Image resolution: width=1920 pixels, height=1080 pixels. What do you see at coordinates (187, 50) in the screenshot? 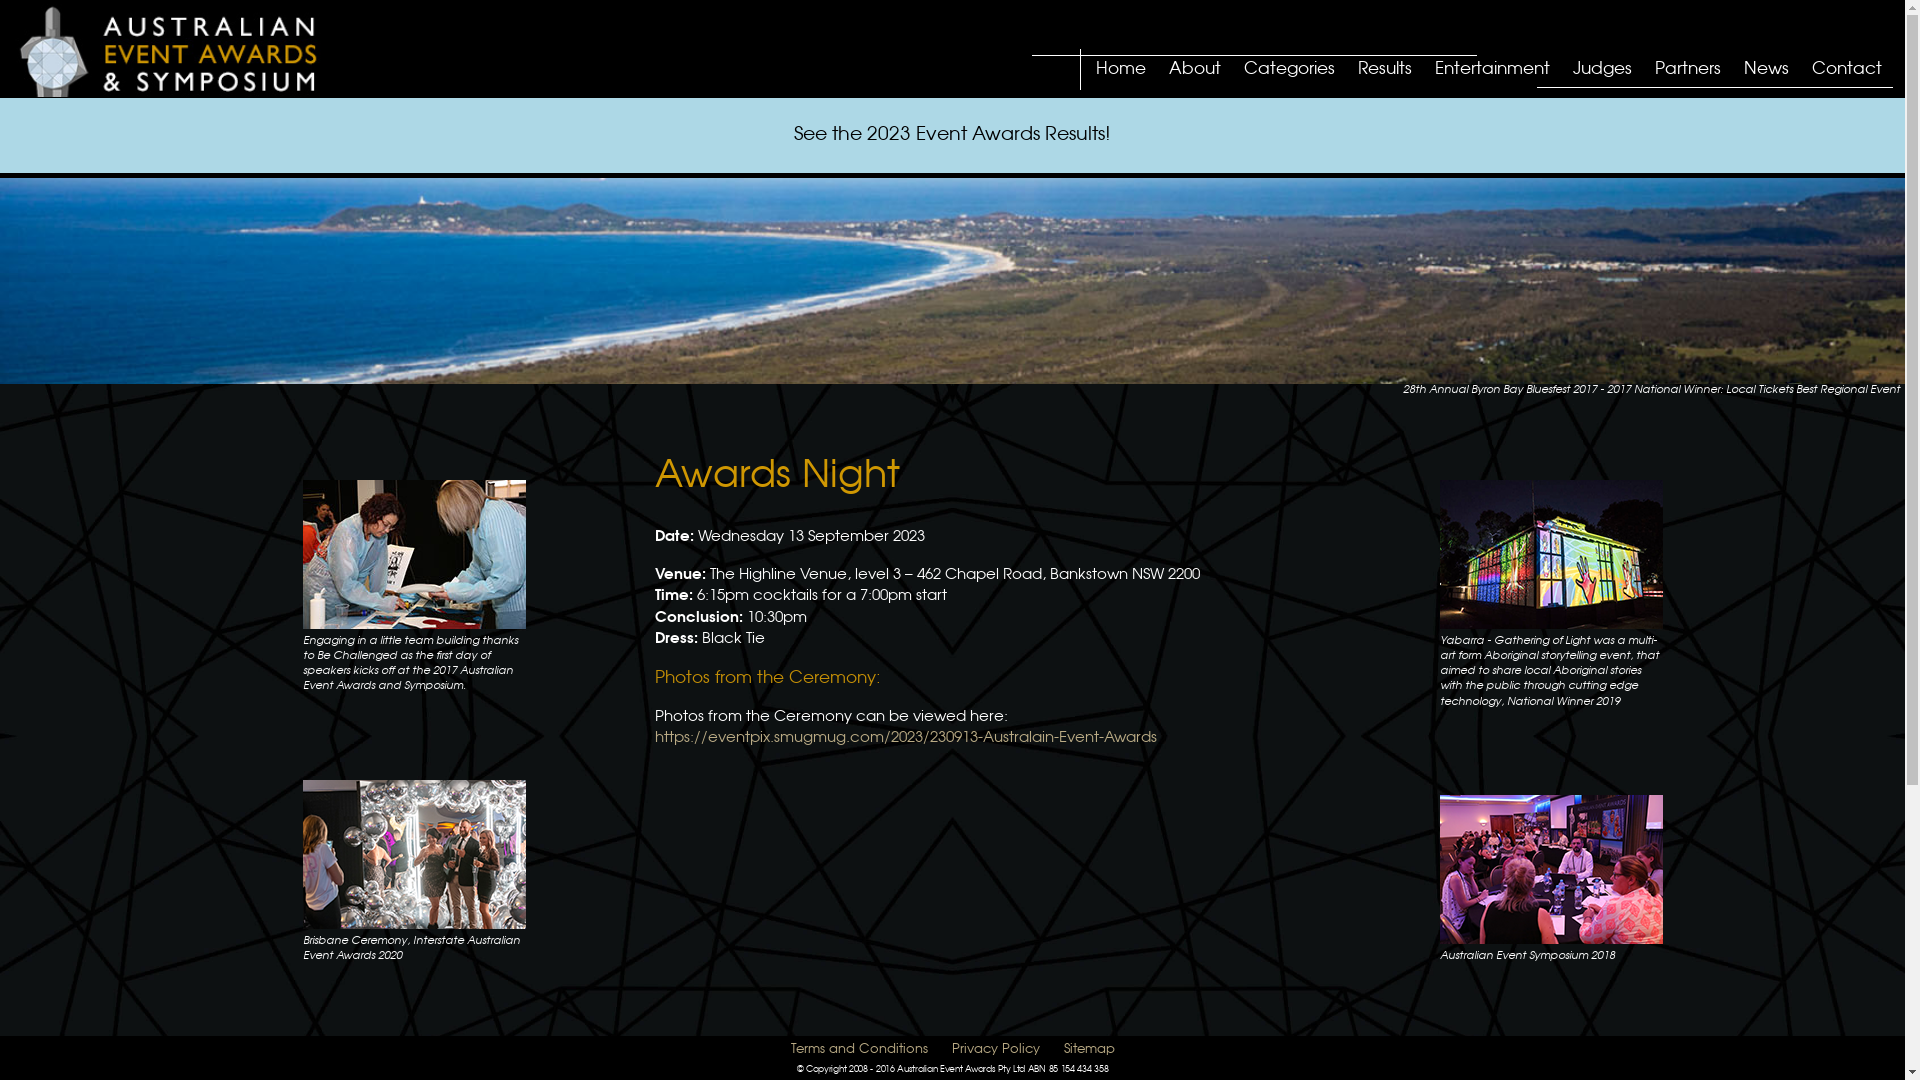
I see `Model` at bounding box center [187, 50].